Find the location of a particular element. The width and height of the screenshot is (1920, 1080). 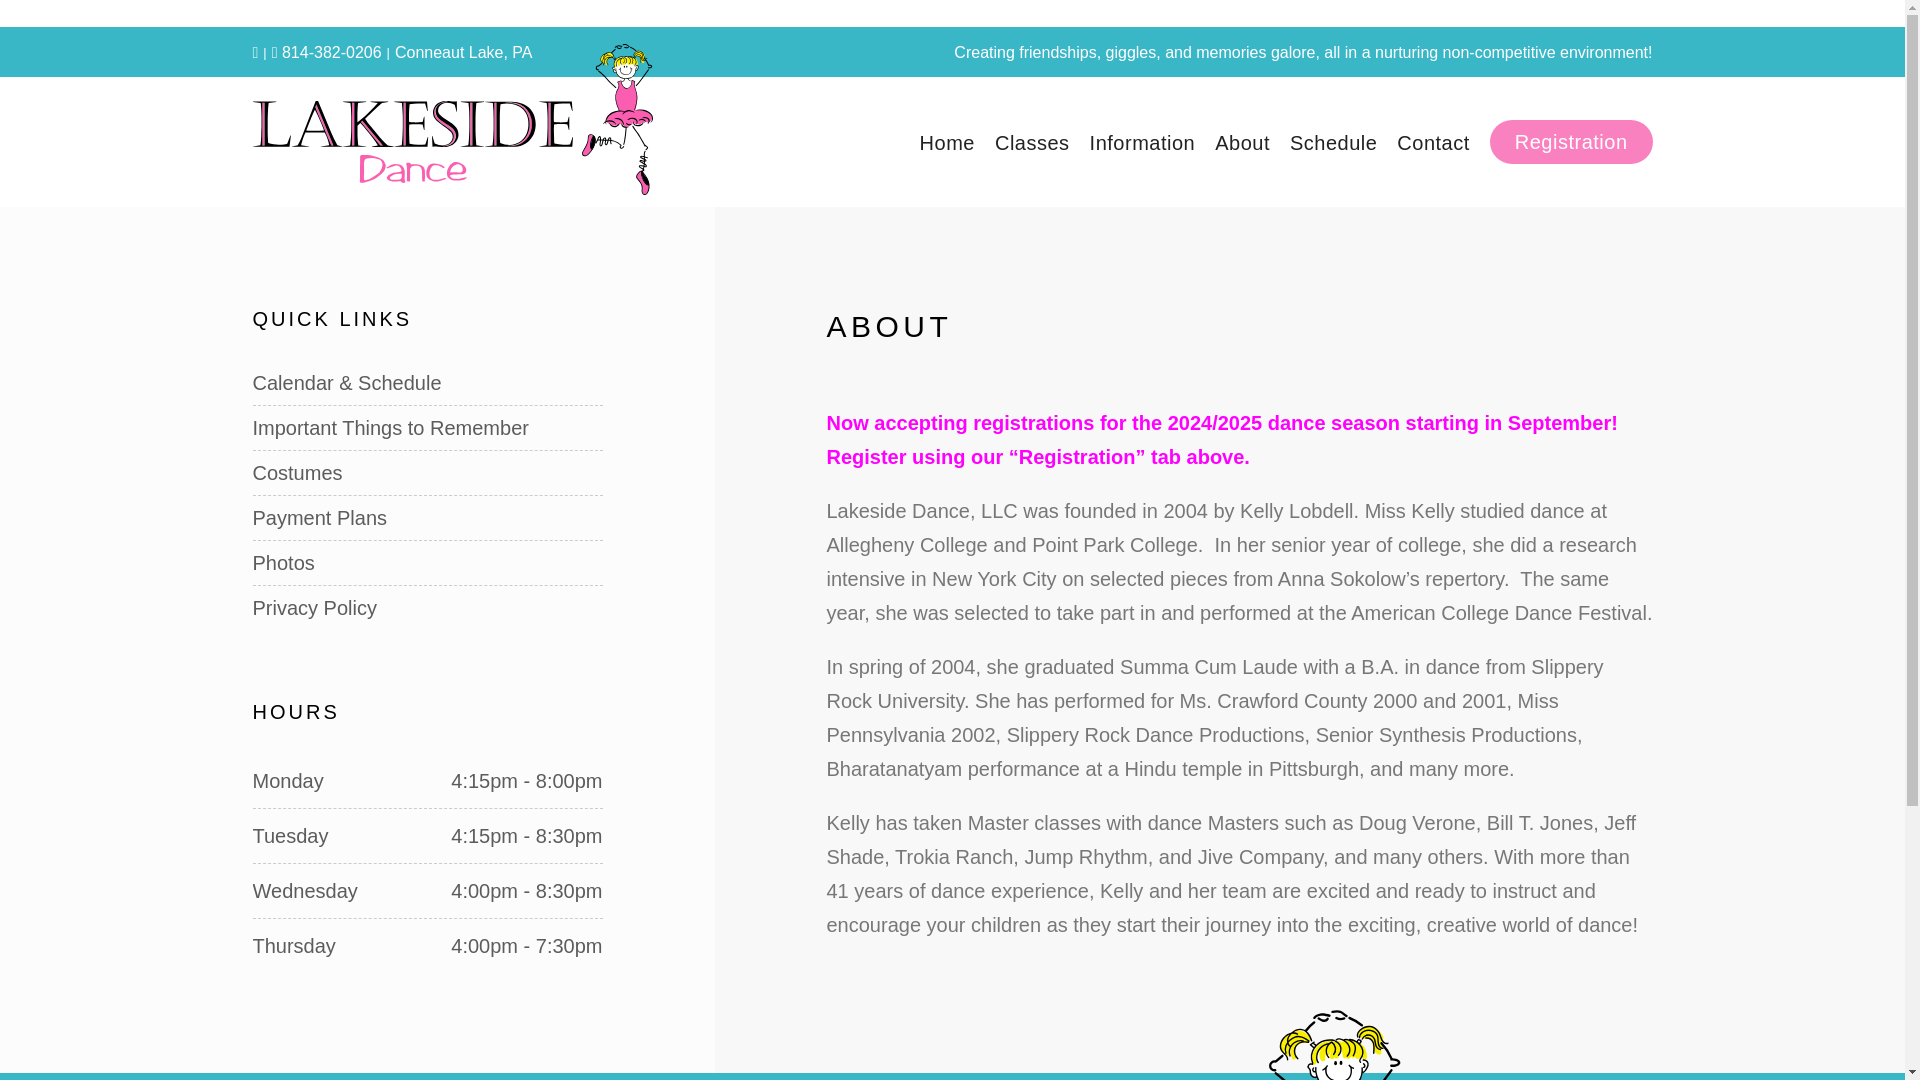

Classes is located at coordinates (1032, 142).